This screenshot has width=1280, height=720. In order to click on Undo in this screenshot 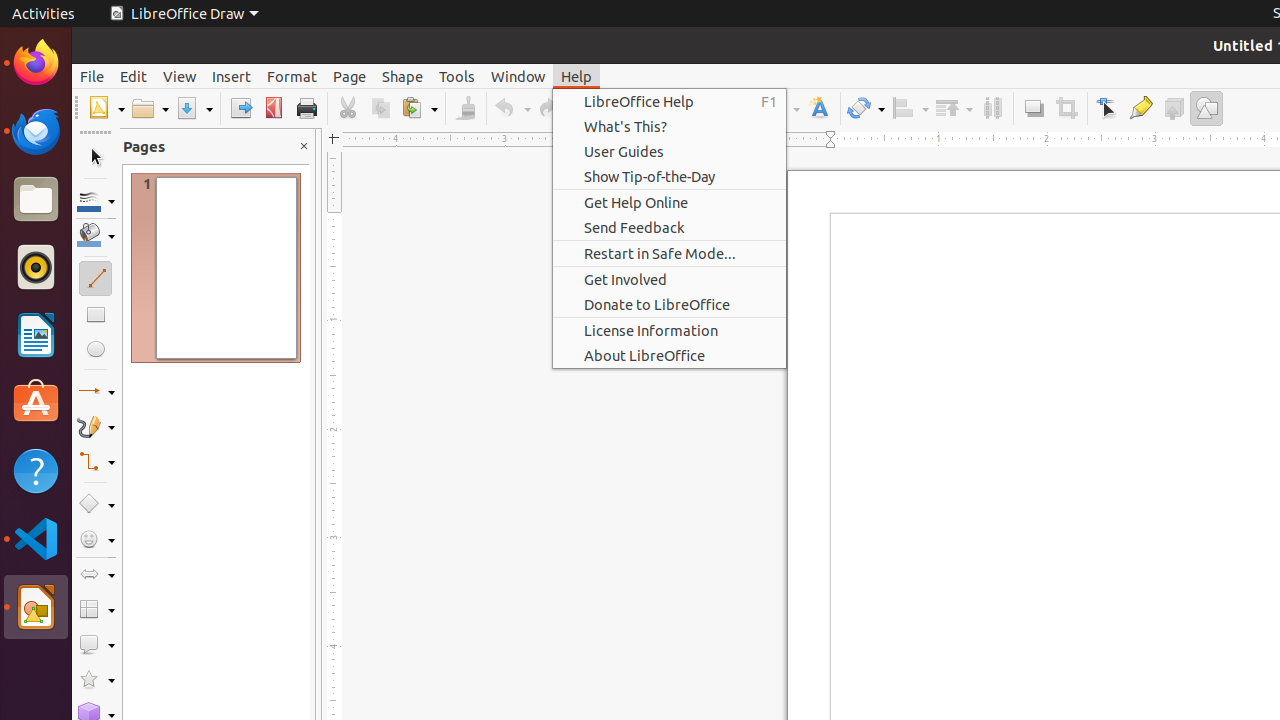, I will do `click(512, 108)`.